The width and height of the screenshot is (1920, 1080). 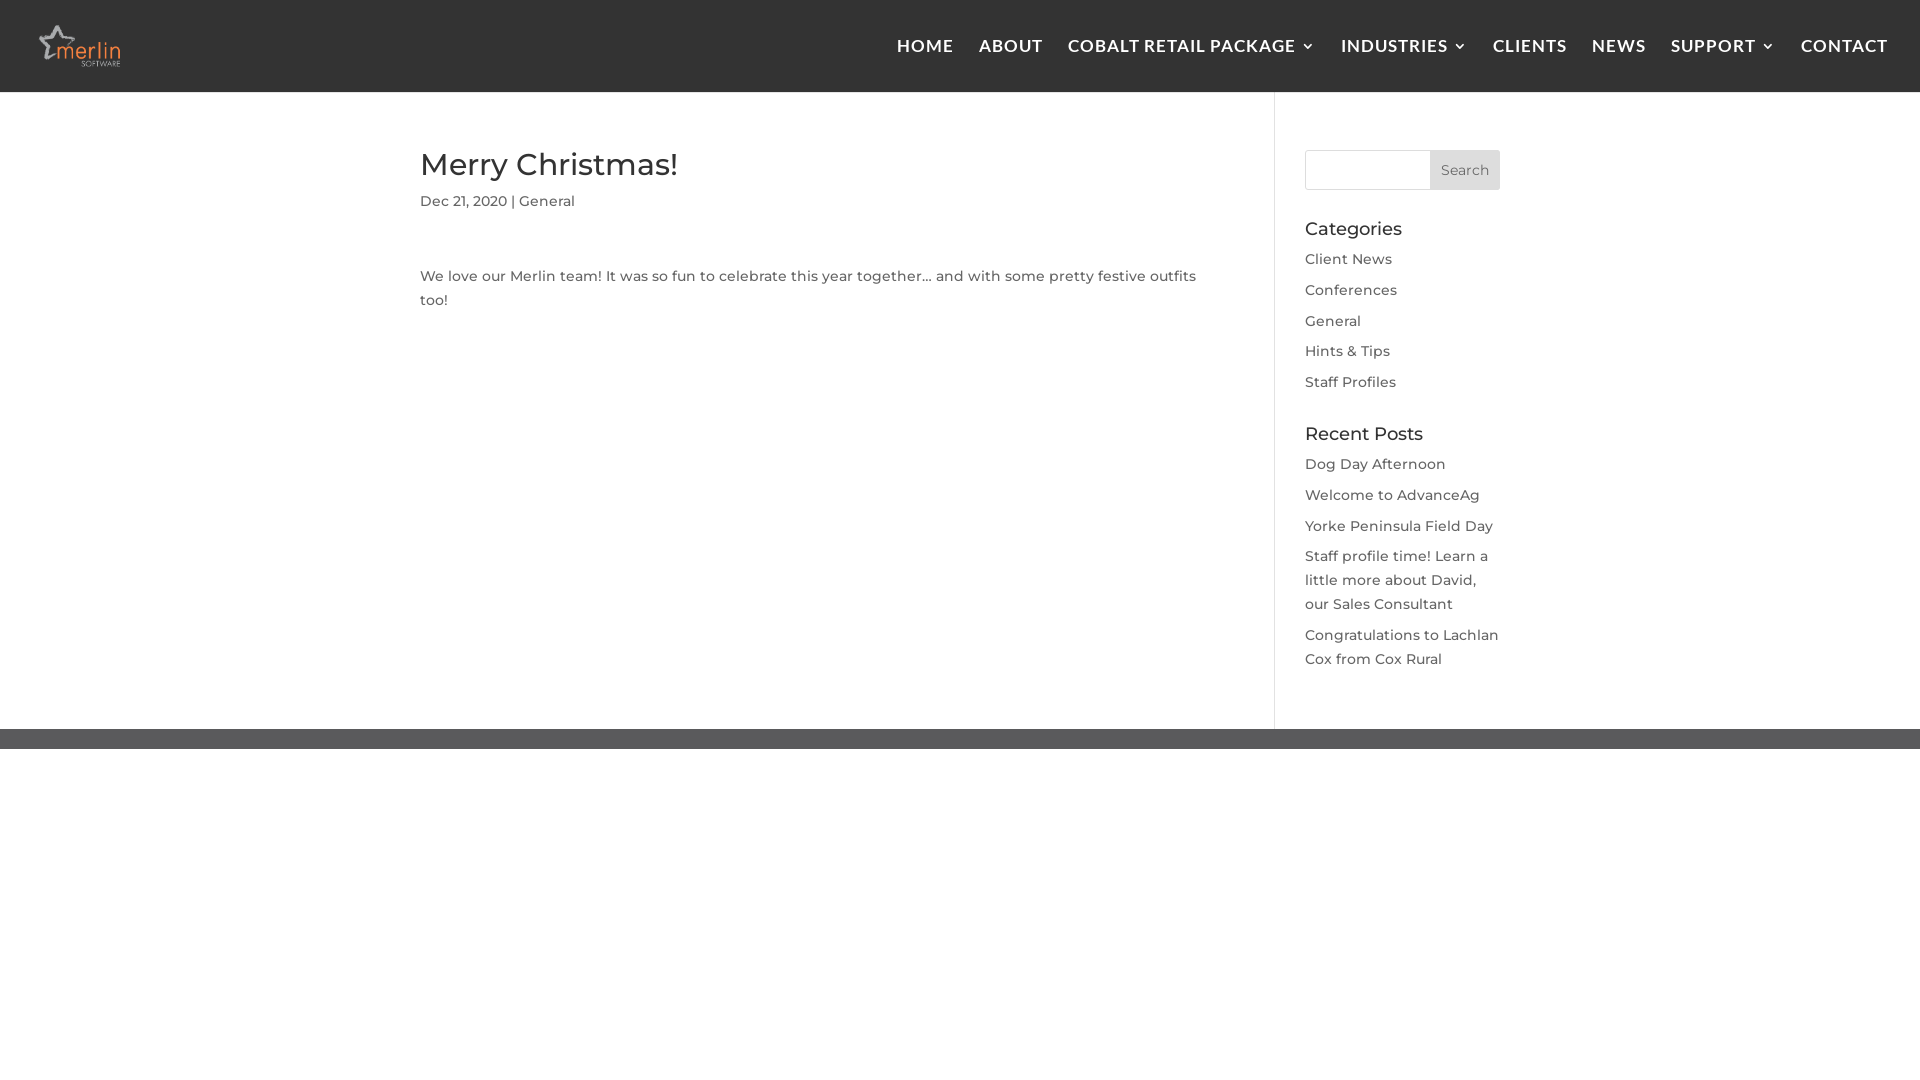 What do you see at coordinates (1376, 464) in the screenshot?
I see `Dog Day Afternoon` at bounding box center [1376, 464].